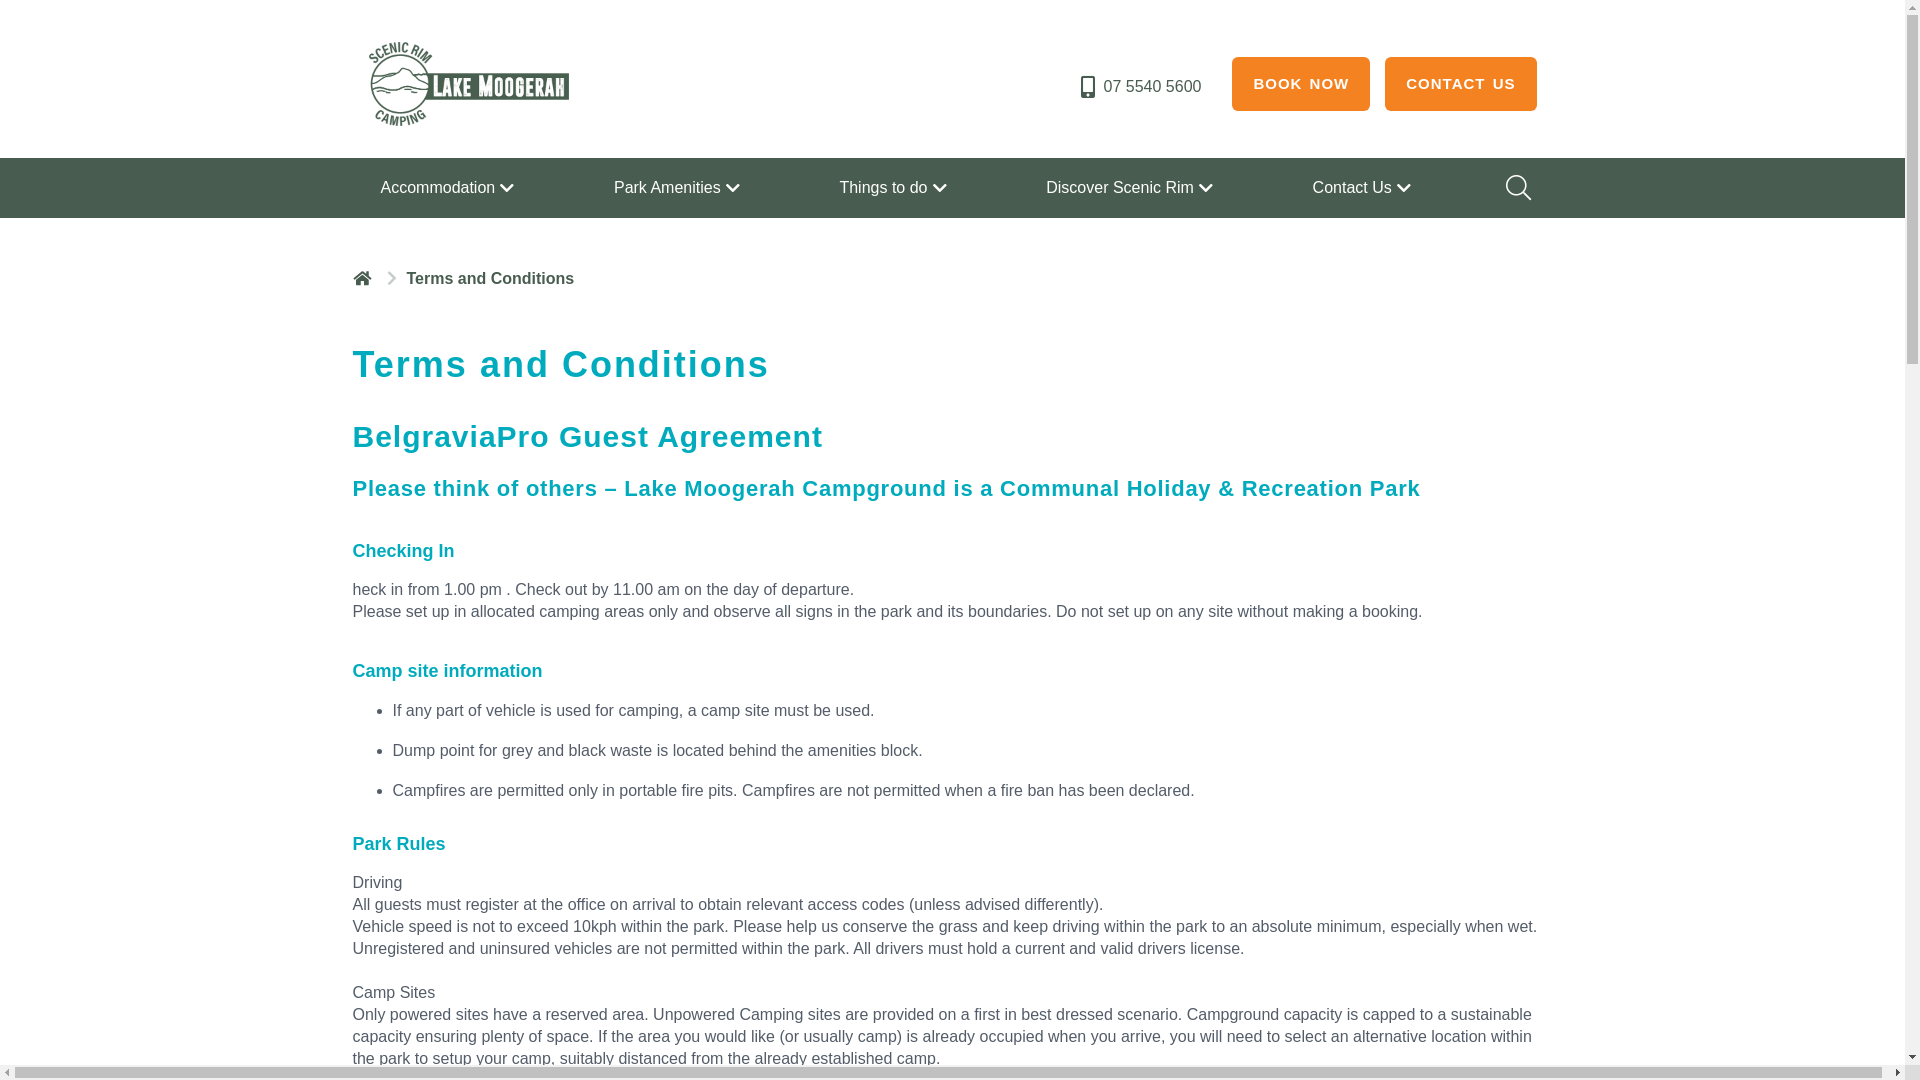 This screenshot has width=1920, height=1080. Describe the element at coordinates (1140, 87) in the screenshot. I see `07 5540 5600` at that location.